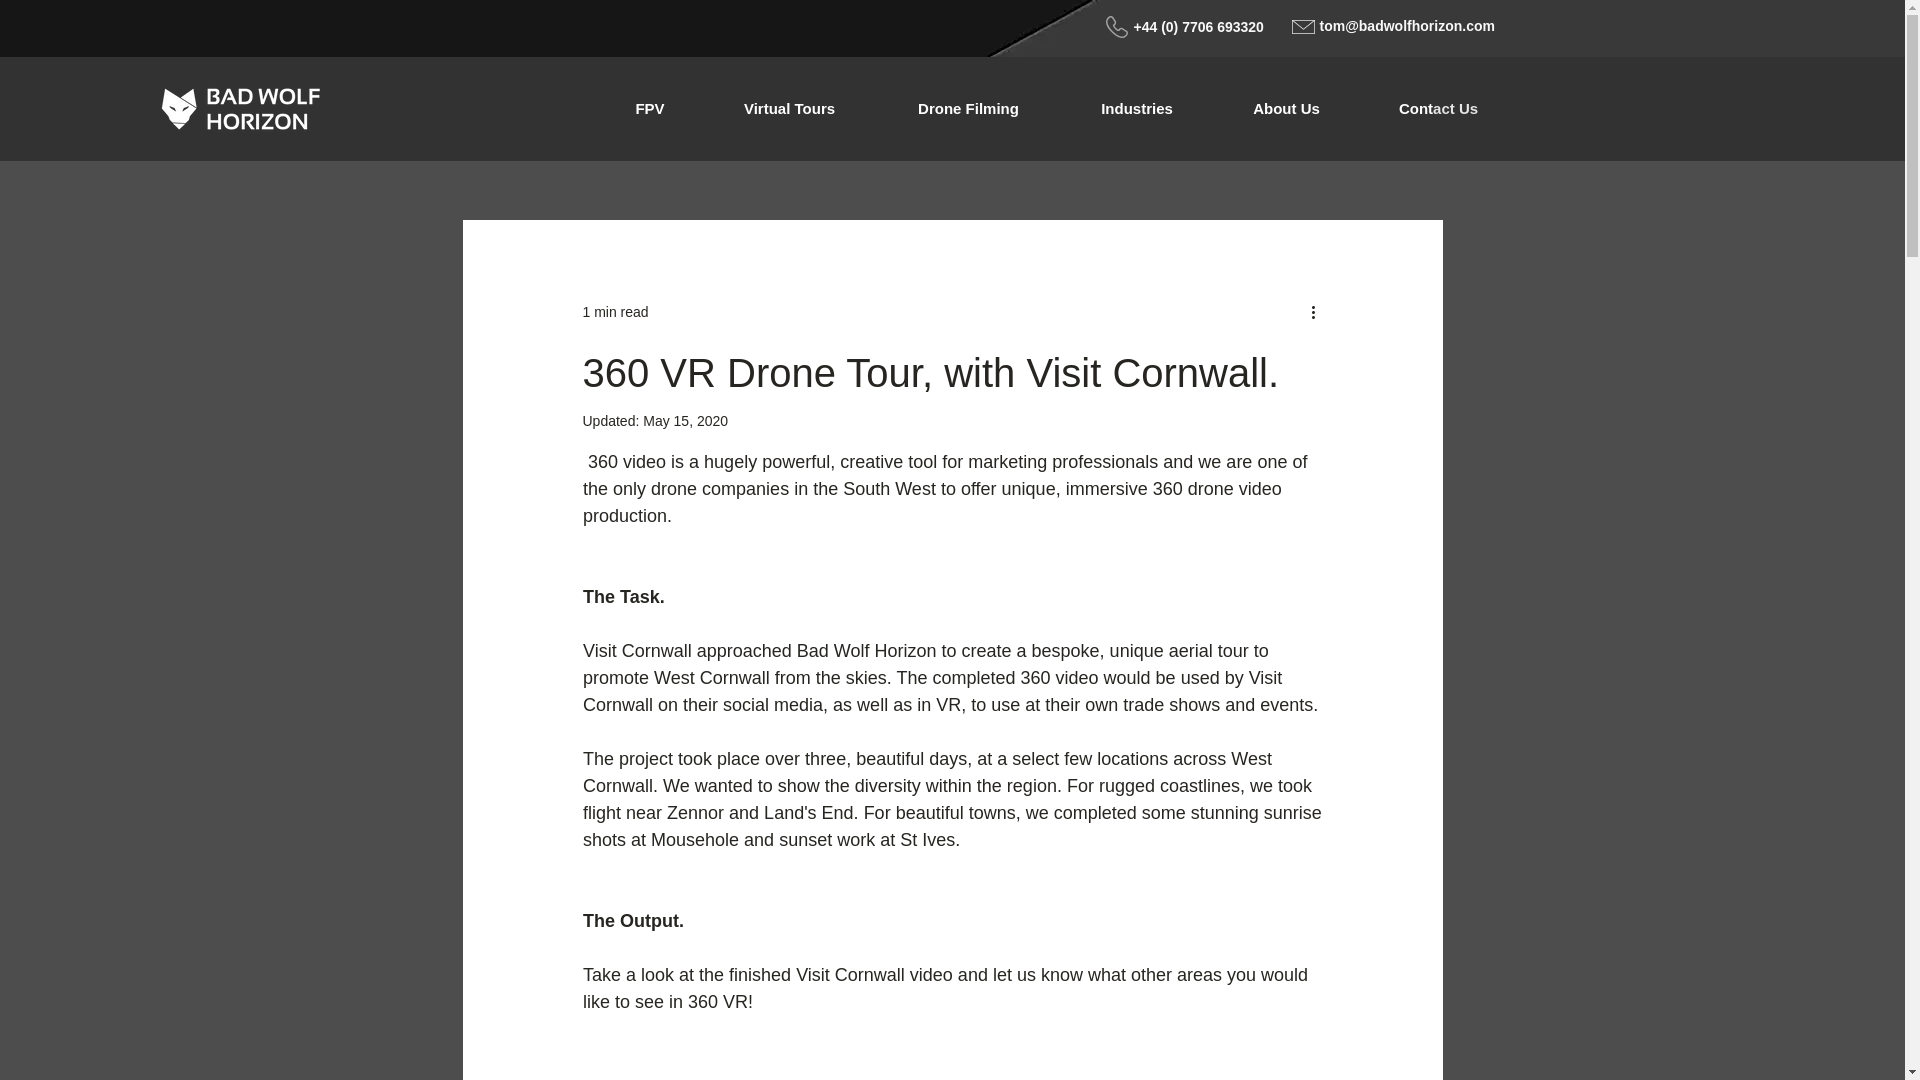 The height and width of the screenshot is (1080, 1920). I want to click on Contact Us, so click(1438, 108).